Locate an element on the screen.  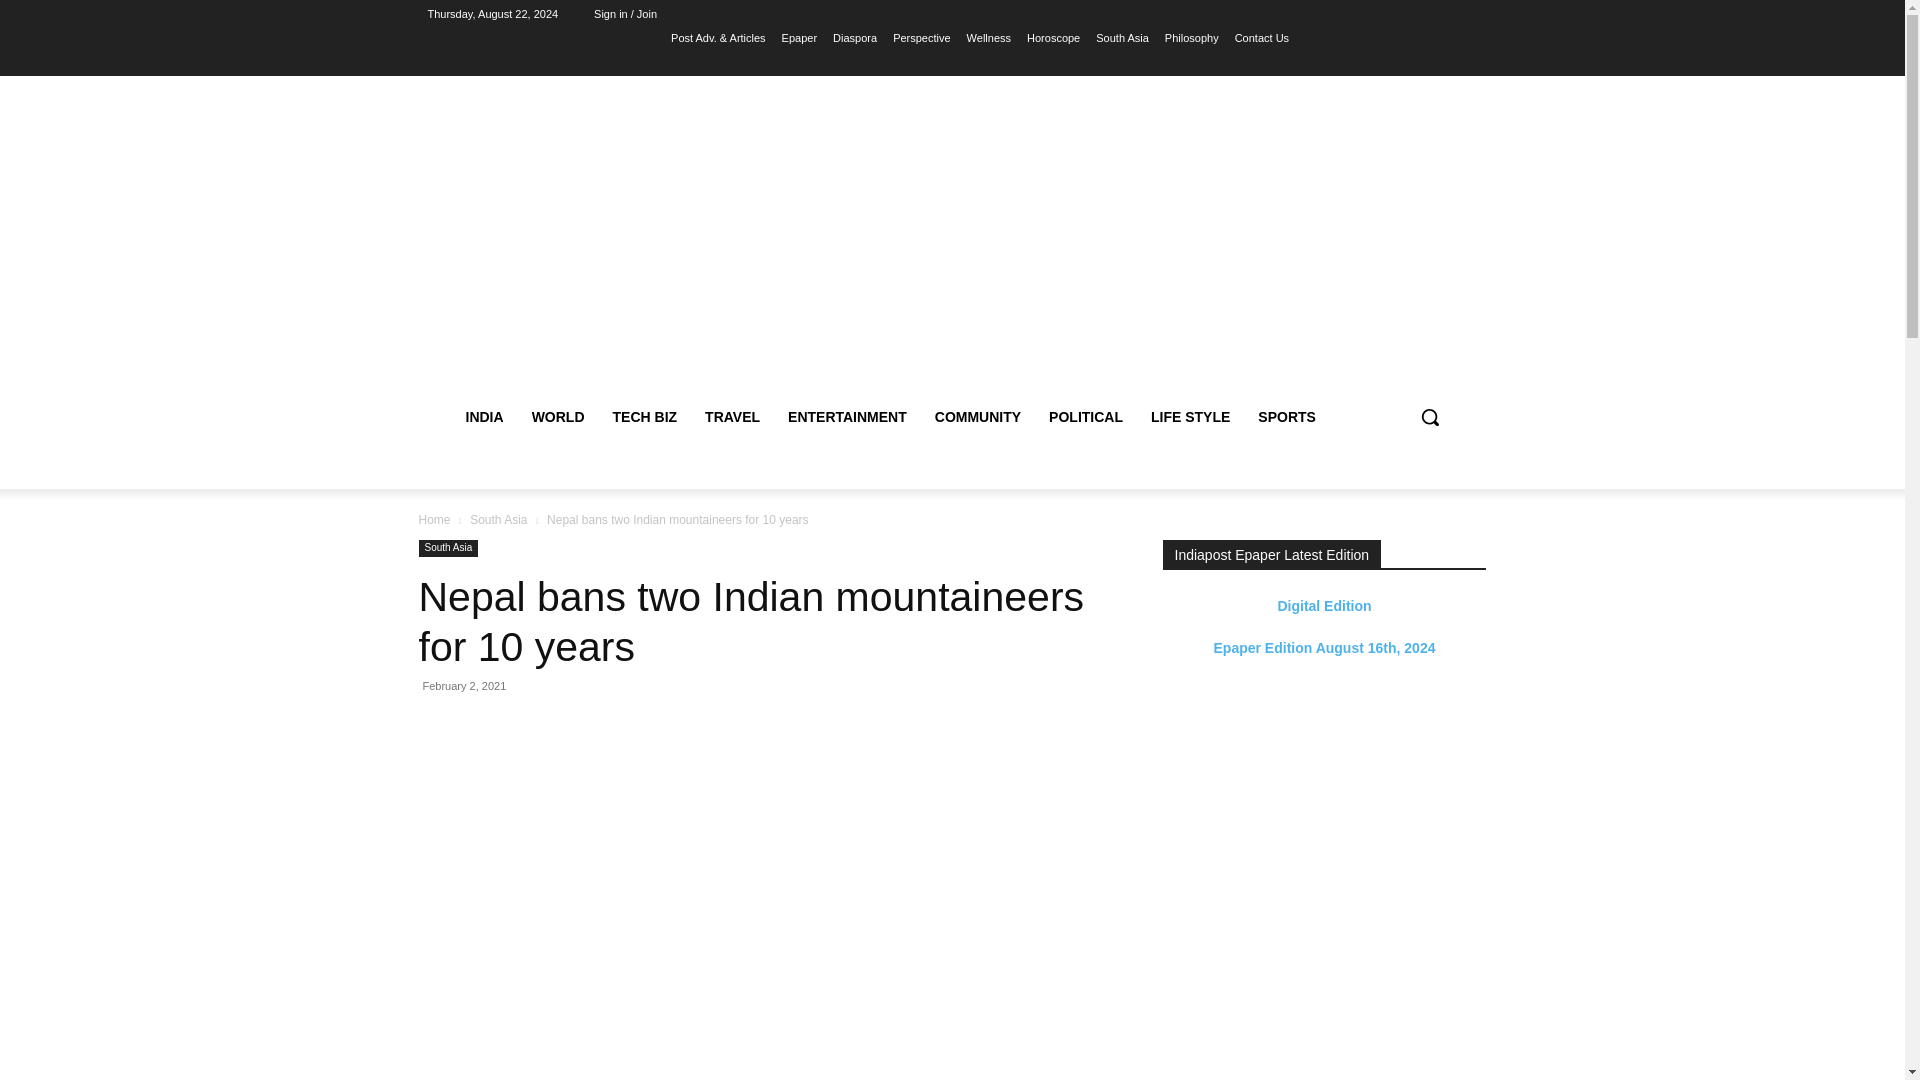
Philosophy is located at coordinates (1192, 37).